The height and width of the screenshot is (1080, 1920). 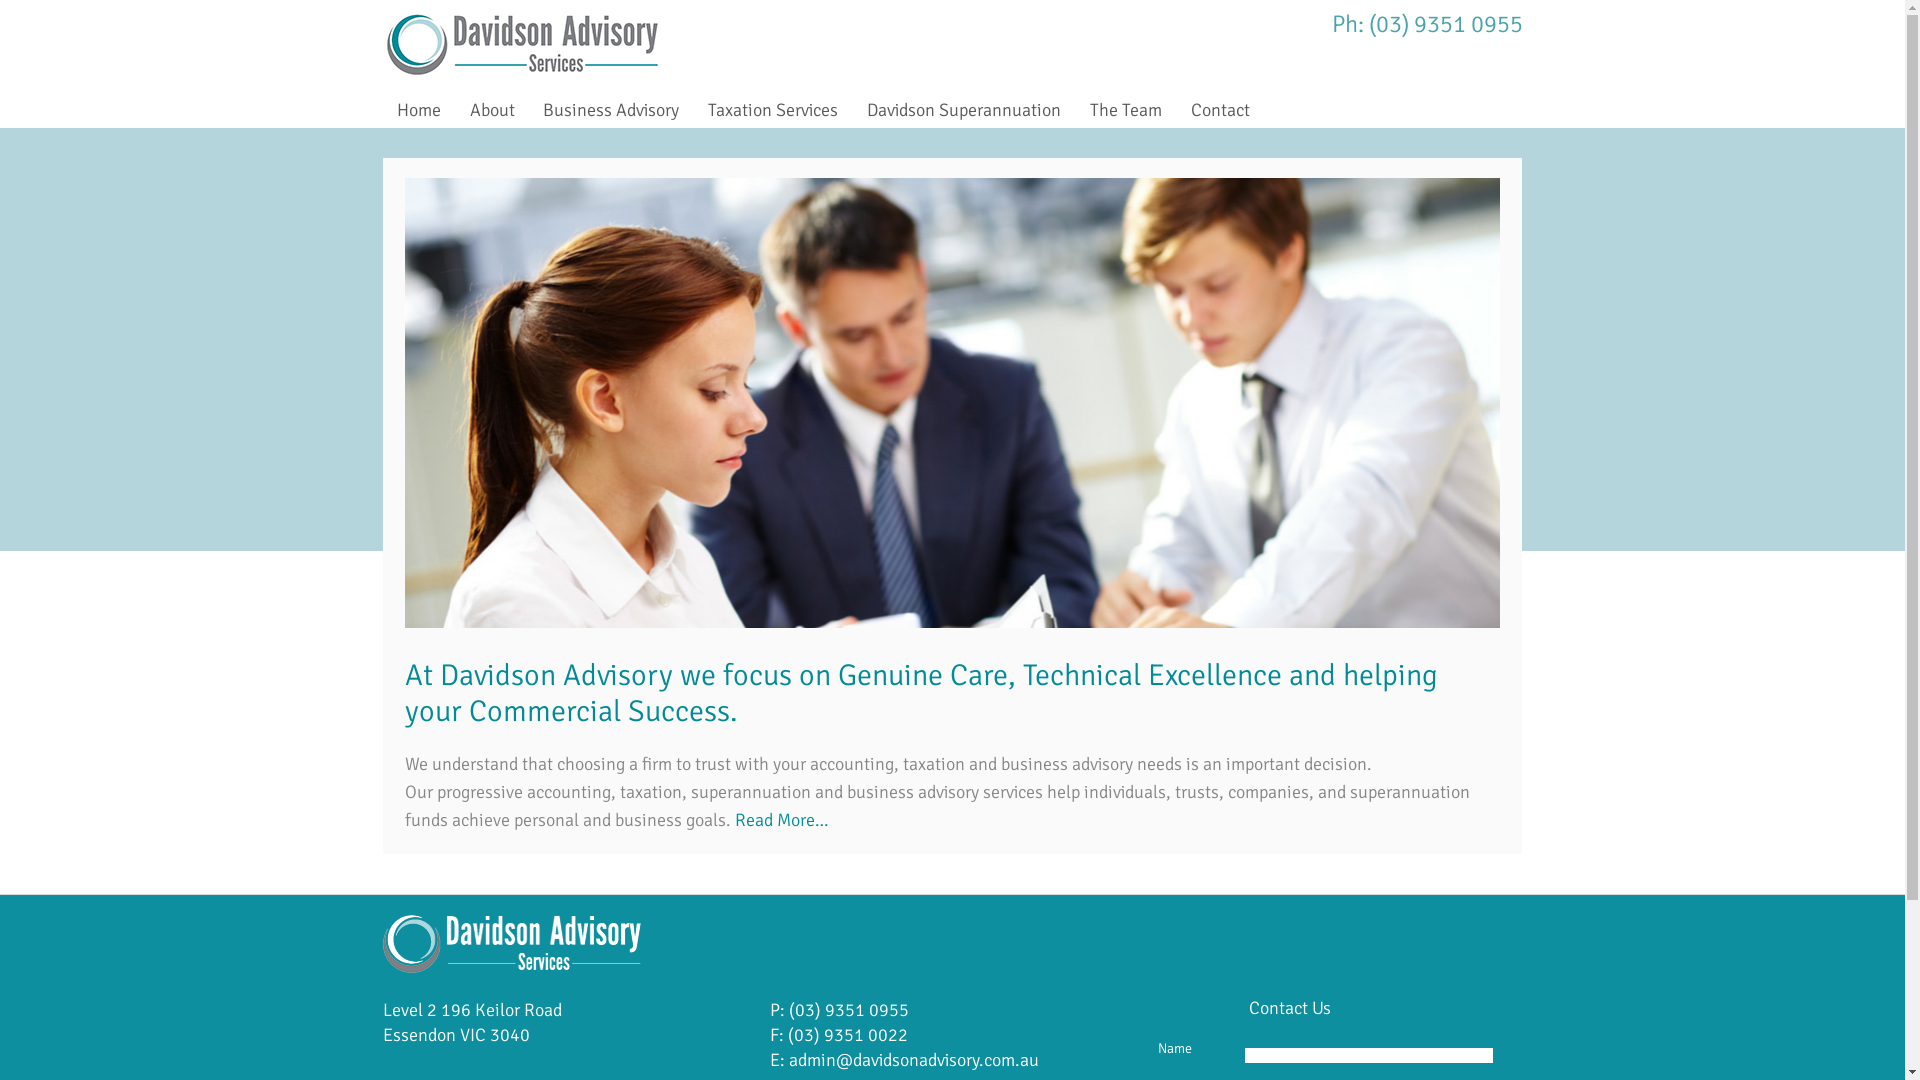 What do you see at coordinates (1126, 111) in the screenshot?
I see `The Team` at bounding box center [1126, 111].